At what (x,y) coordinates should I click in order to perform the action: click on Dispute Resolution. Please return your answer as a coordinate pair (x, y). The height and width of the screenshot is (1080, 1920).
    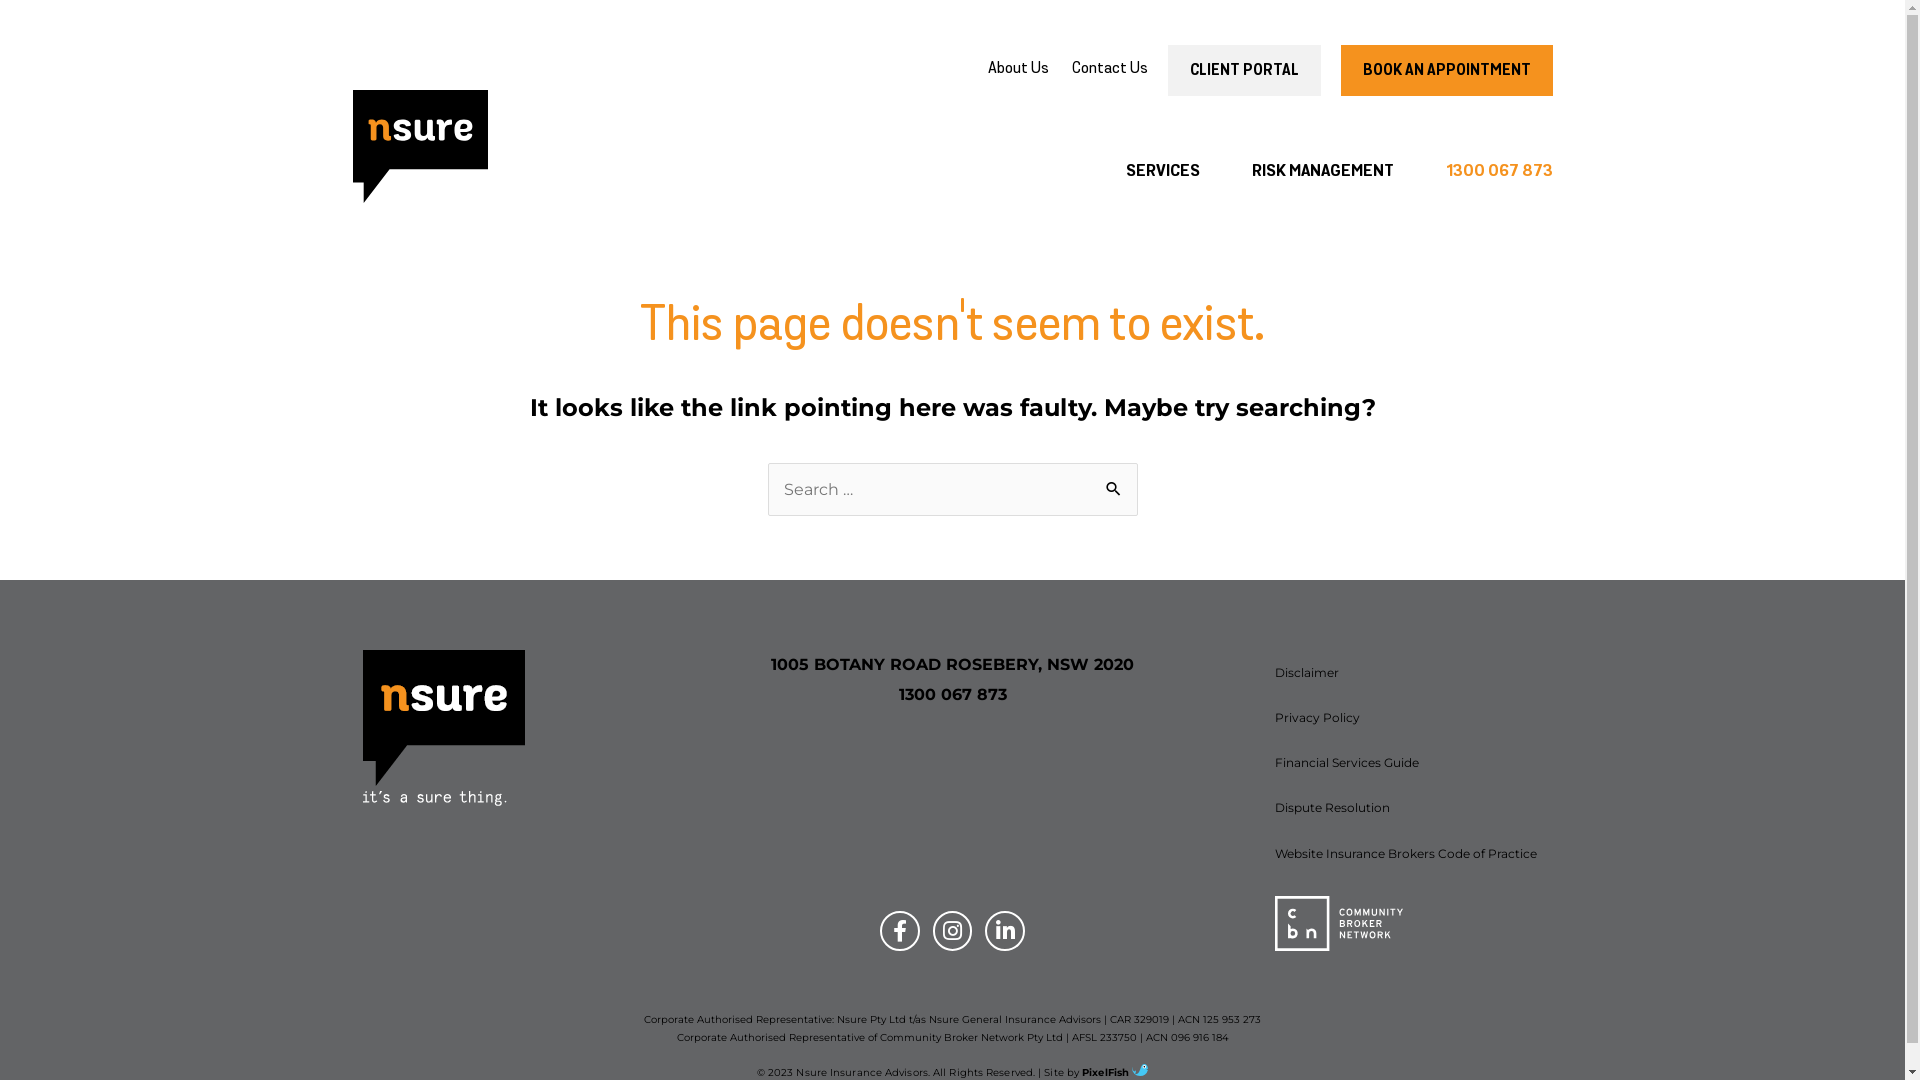
    Looking at the image, I should click on (1408, 808).